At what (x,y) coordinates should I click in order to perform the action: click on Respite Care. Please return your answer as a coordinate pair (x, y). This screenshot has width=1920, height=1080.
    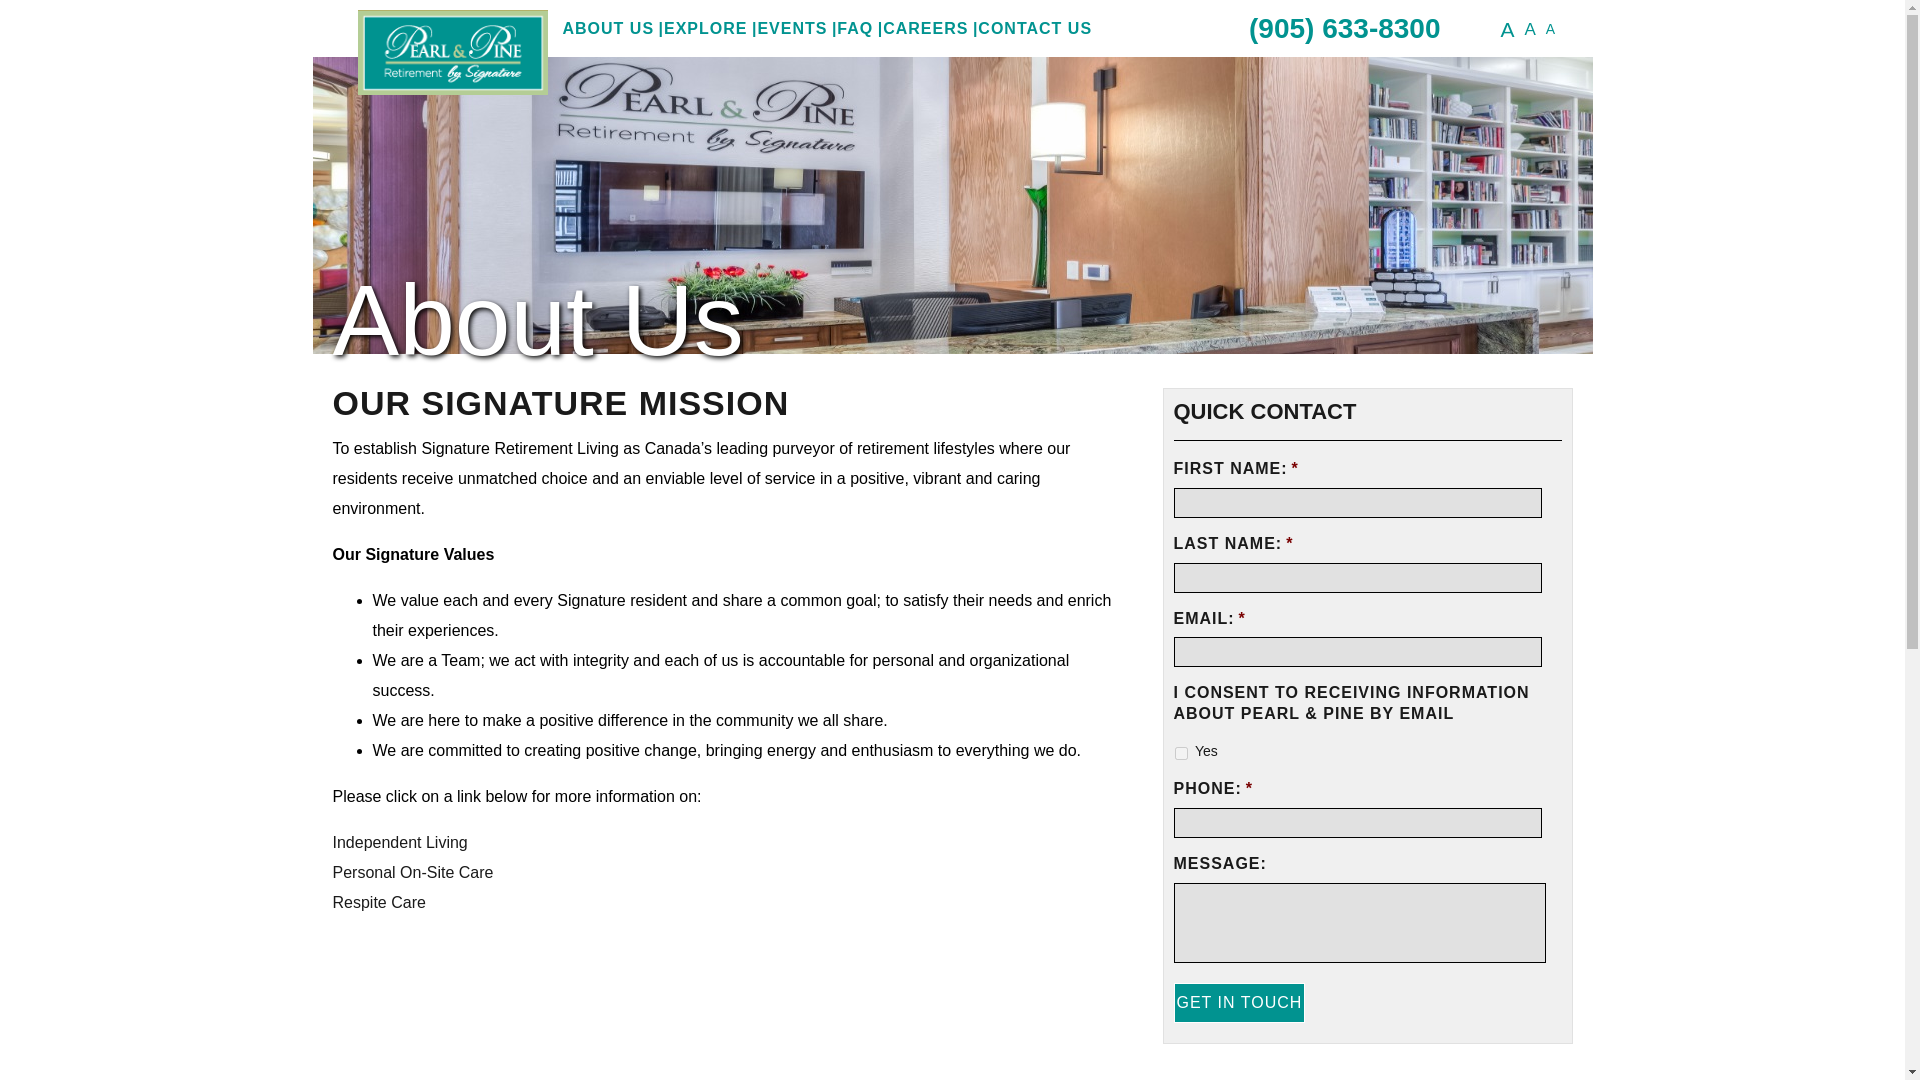
    Looking at the image, I should click on (378, 902).